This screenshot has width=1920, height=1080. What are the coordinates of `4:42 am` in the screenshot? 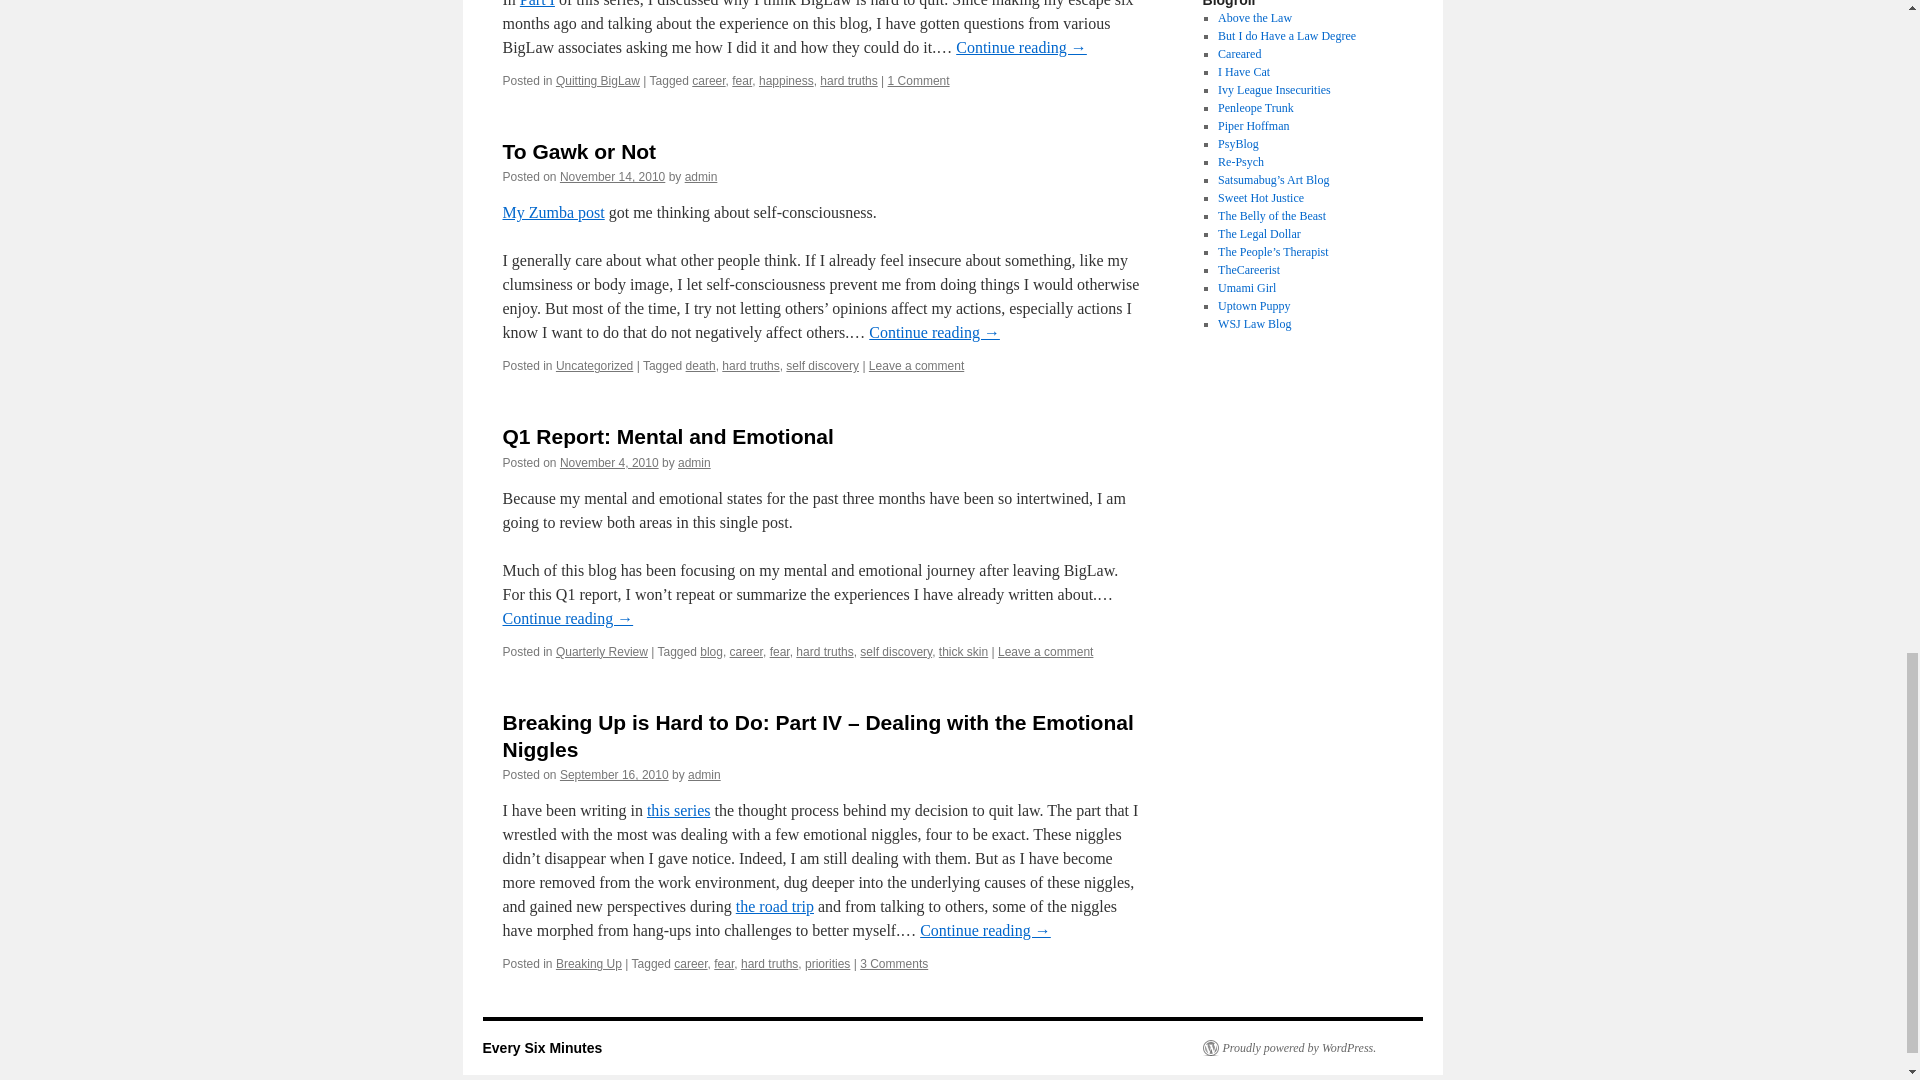 It's located at (612, 176).